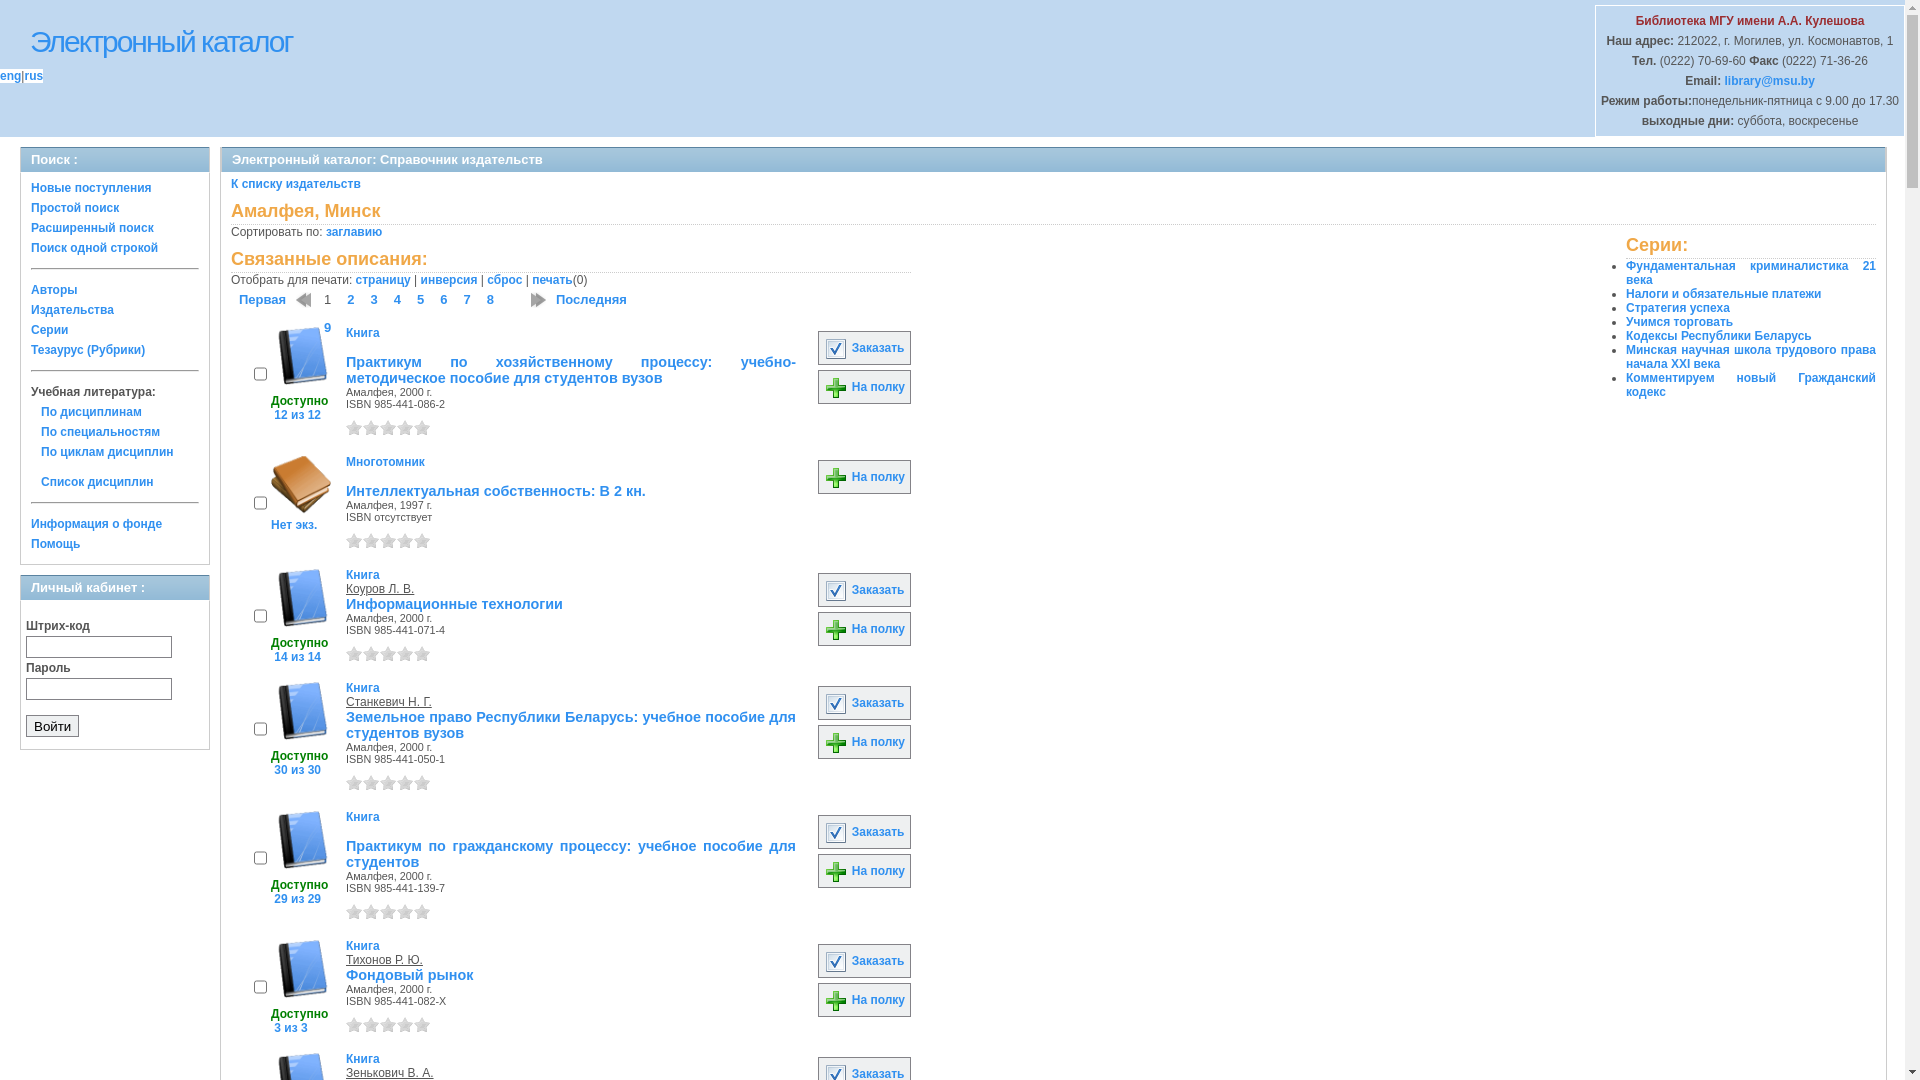 This screenshot has width=1920, height=1080. What do you see at coordinates (444, 301) in the screenshot?
I see `6` at bounding box center [444, 301].